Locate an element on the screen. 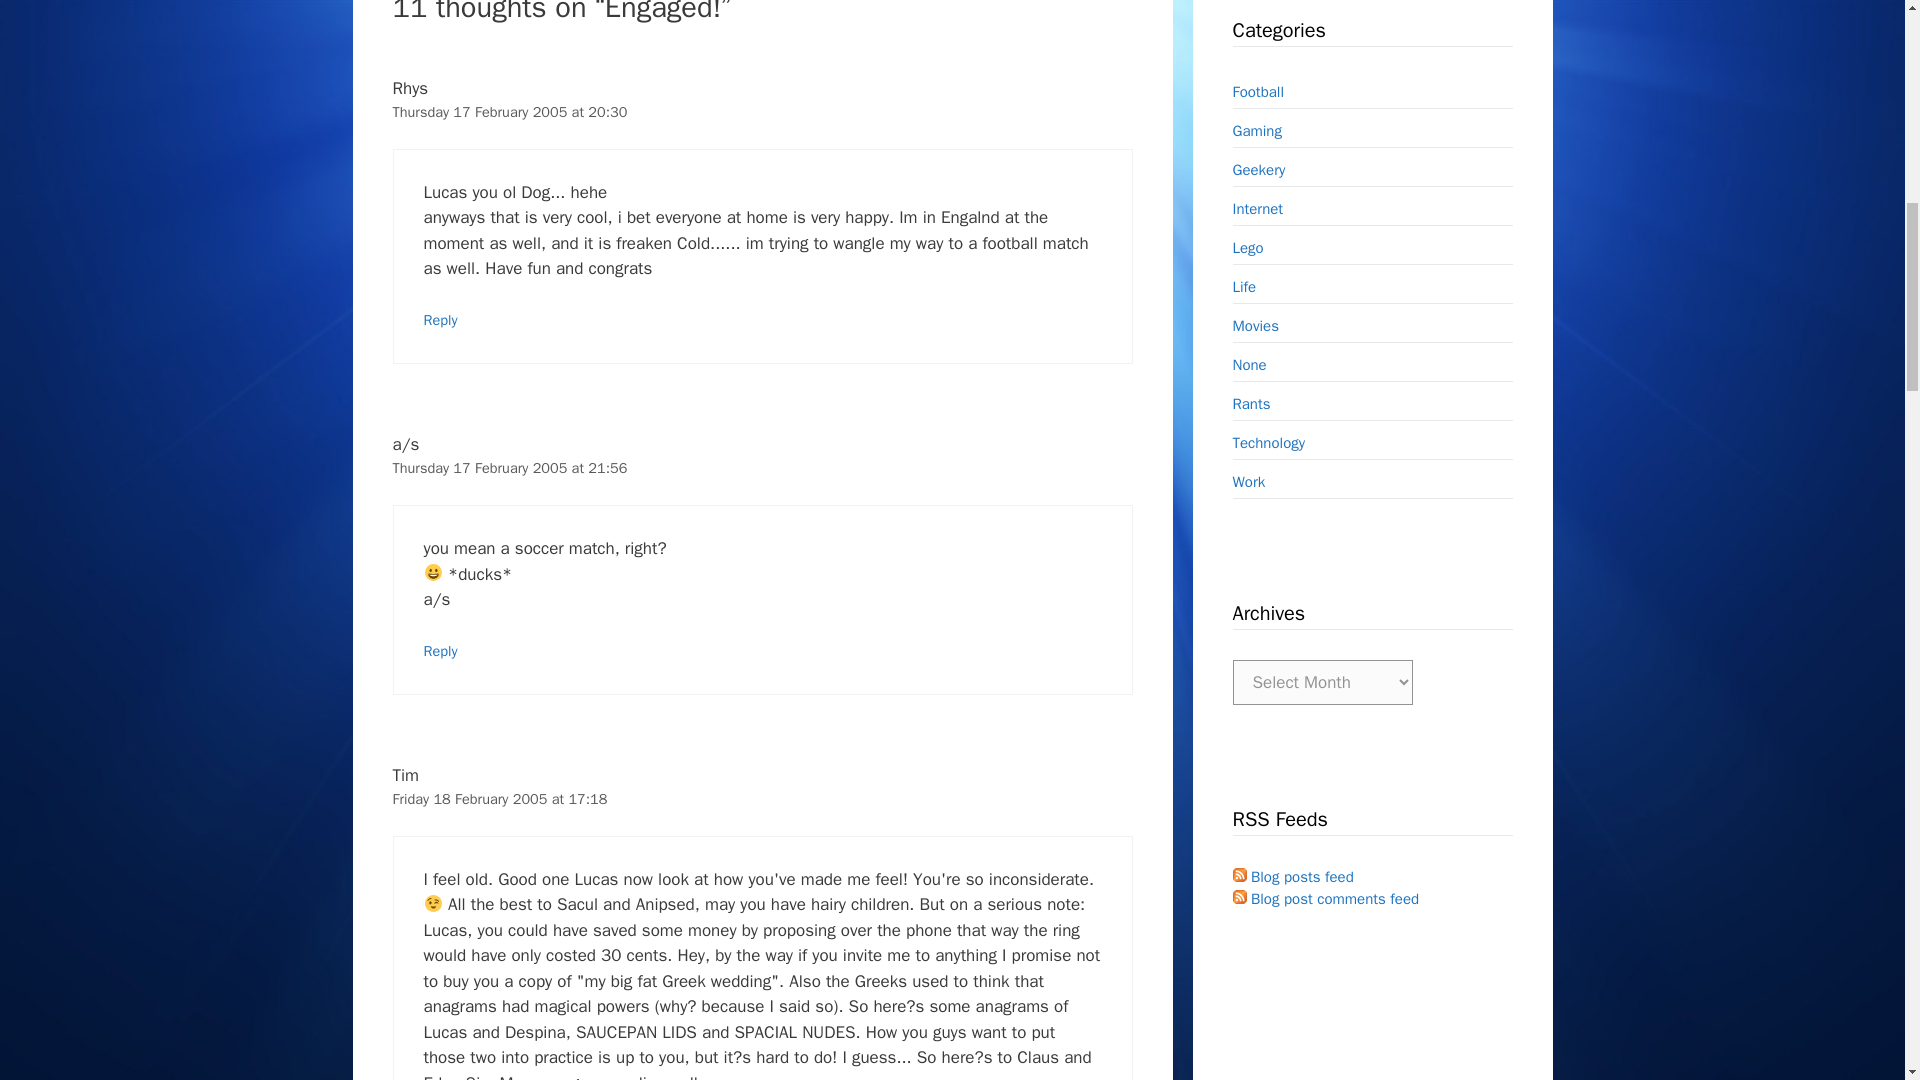 Image resolution: width=1920 pixels, height=1080 pixels. Scroll back to top is located at coordinates (1855, 949).